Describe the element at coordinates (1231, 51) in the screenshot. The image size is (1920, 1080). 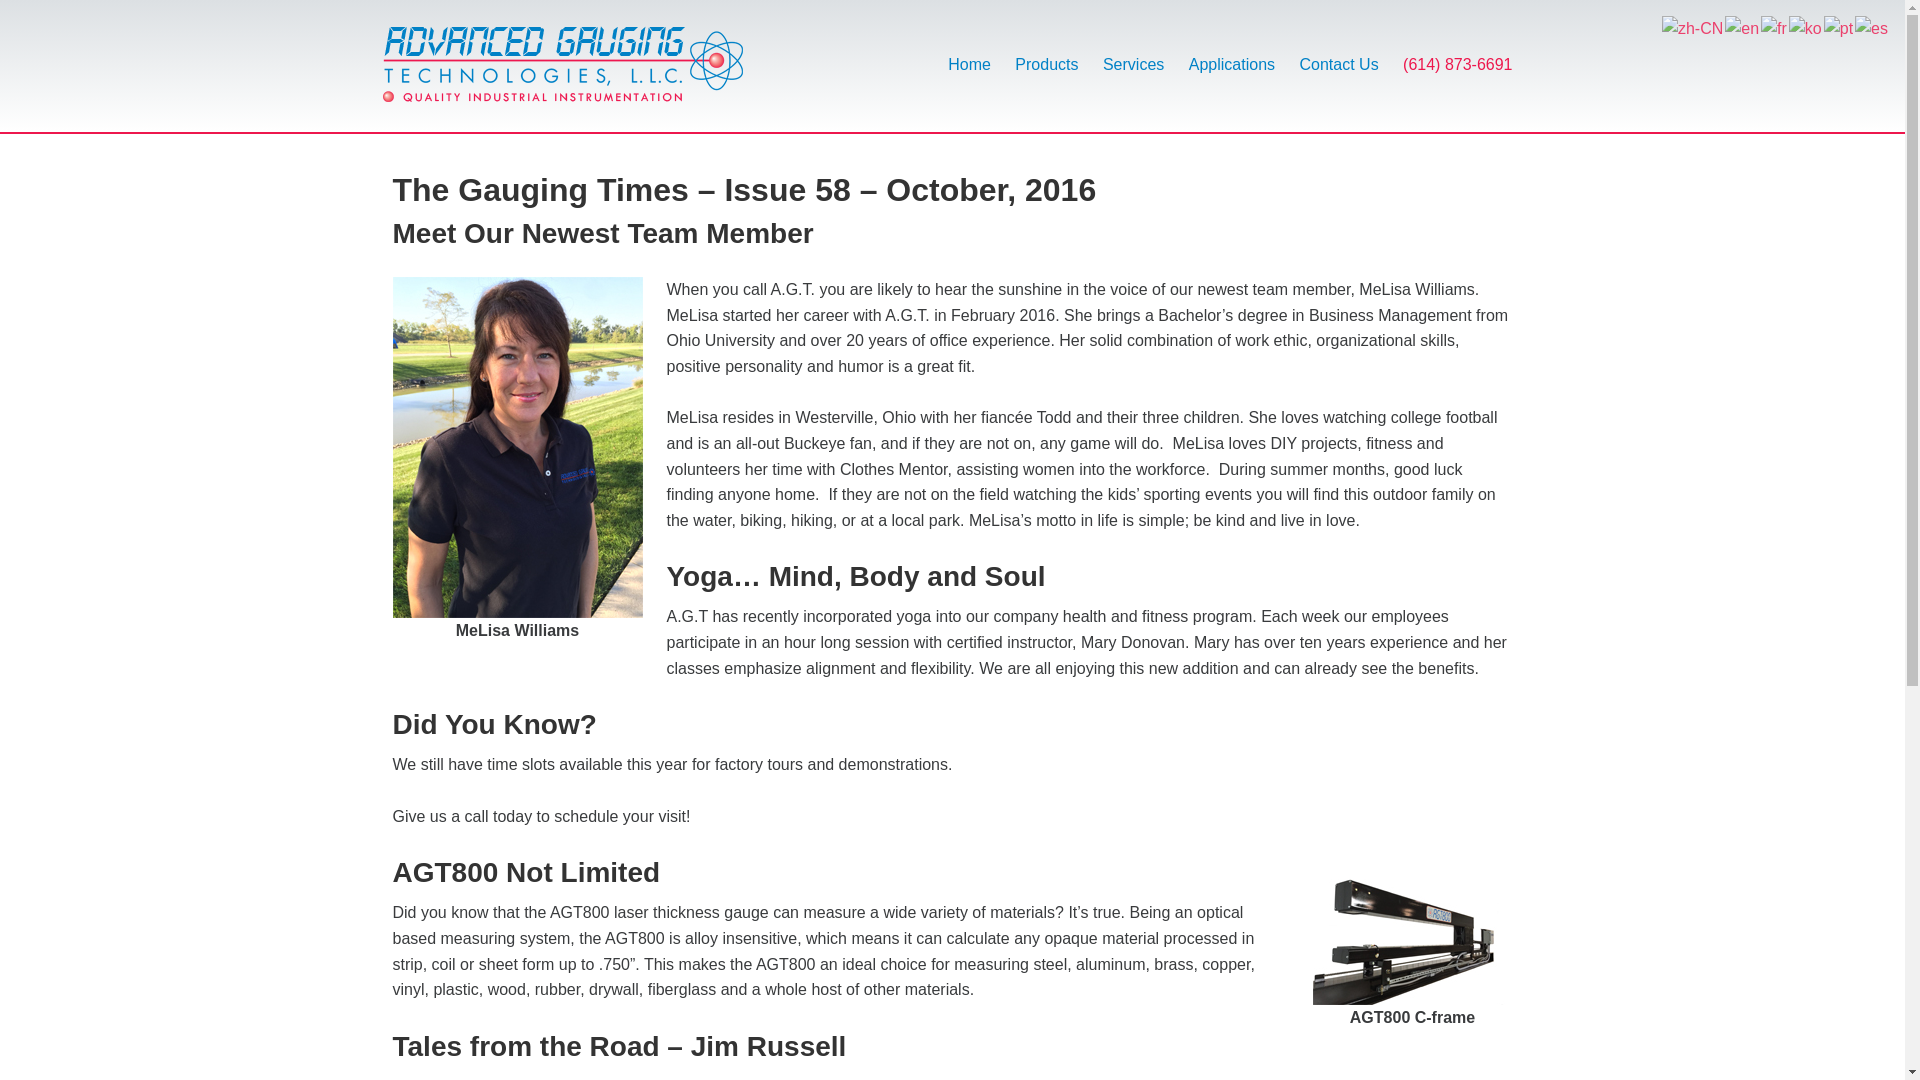
I see `Applications` at that location.